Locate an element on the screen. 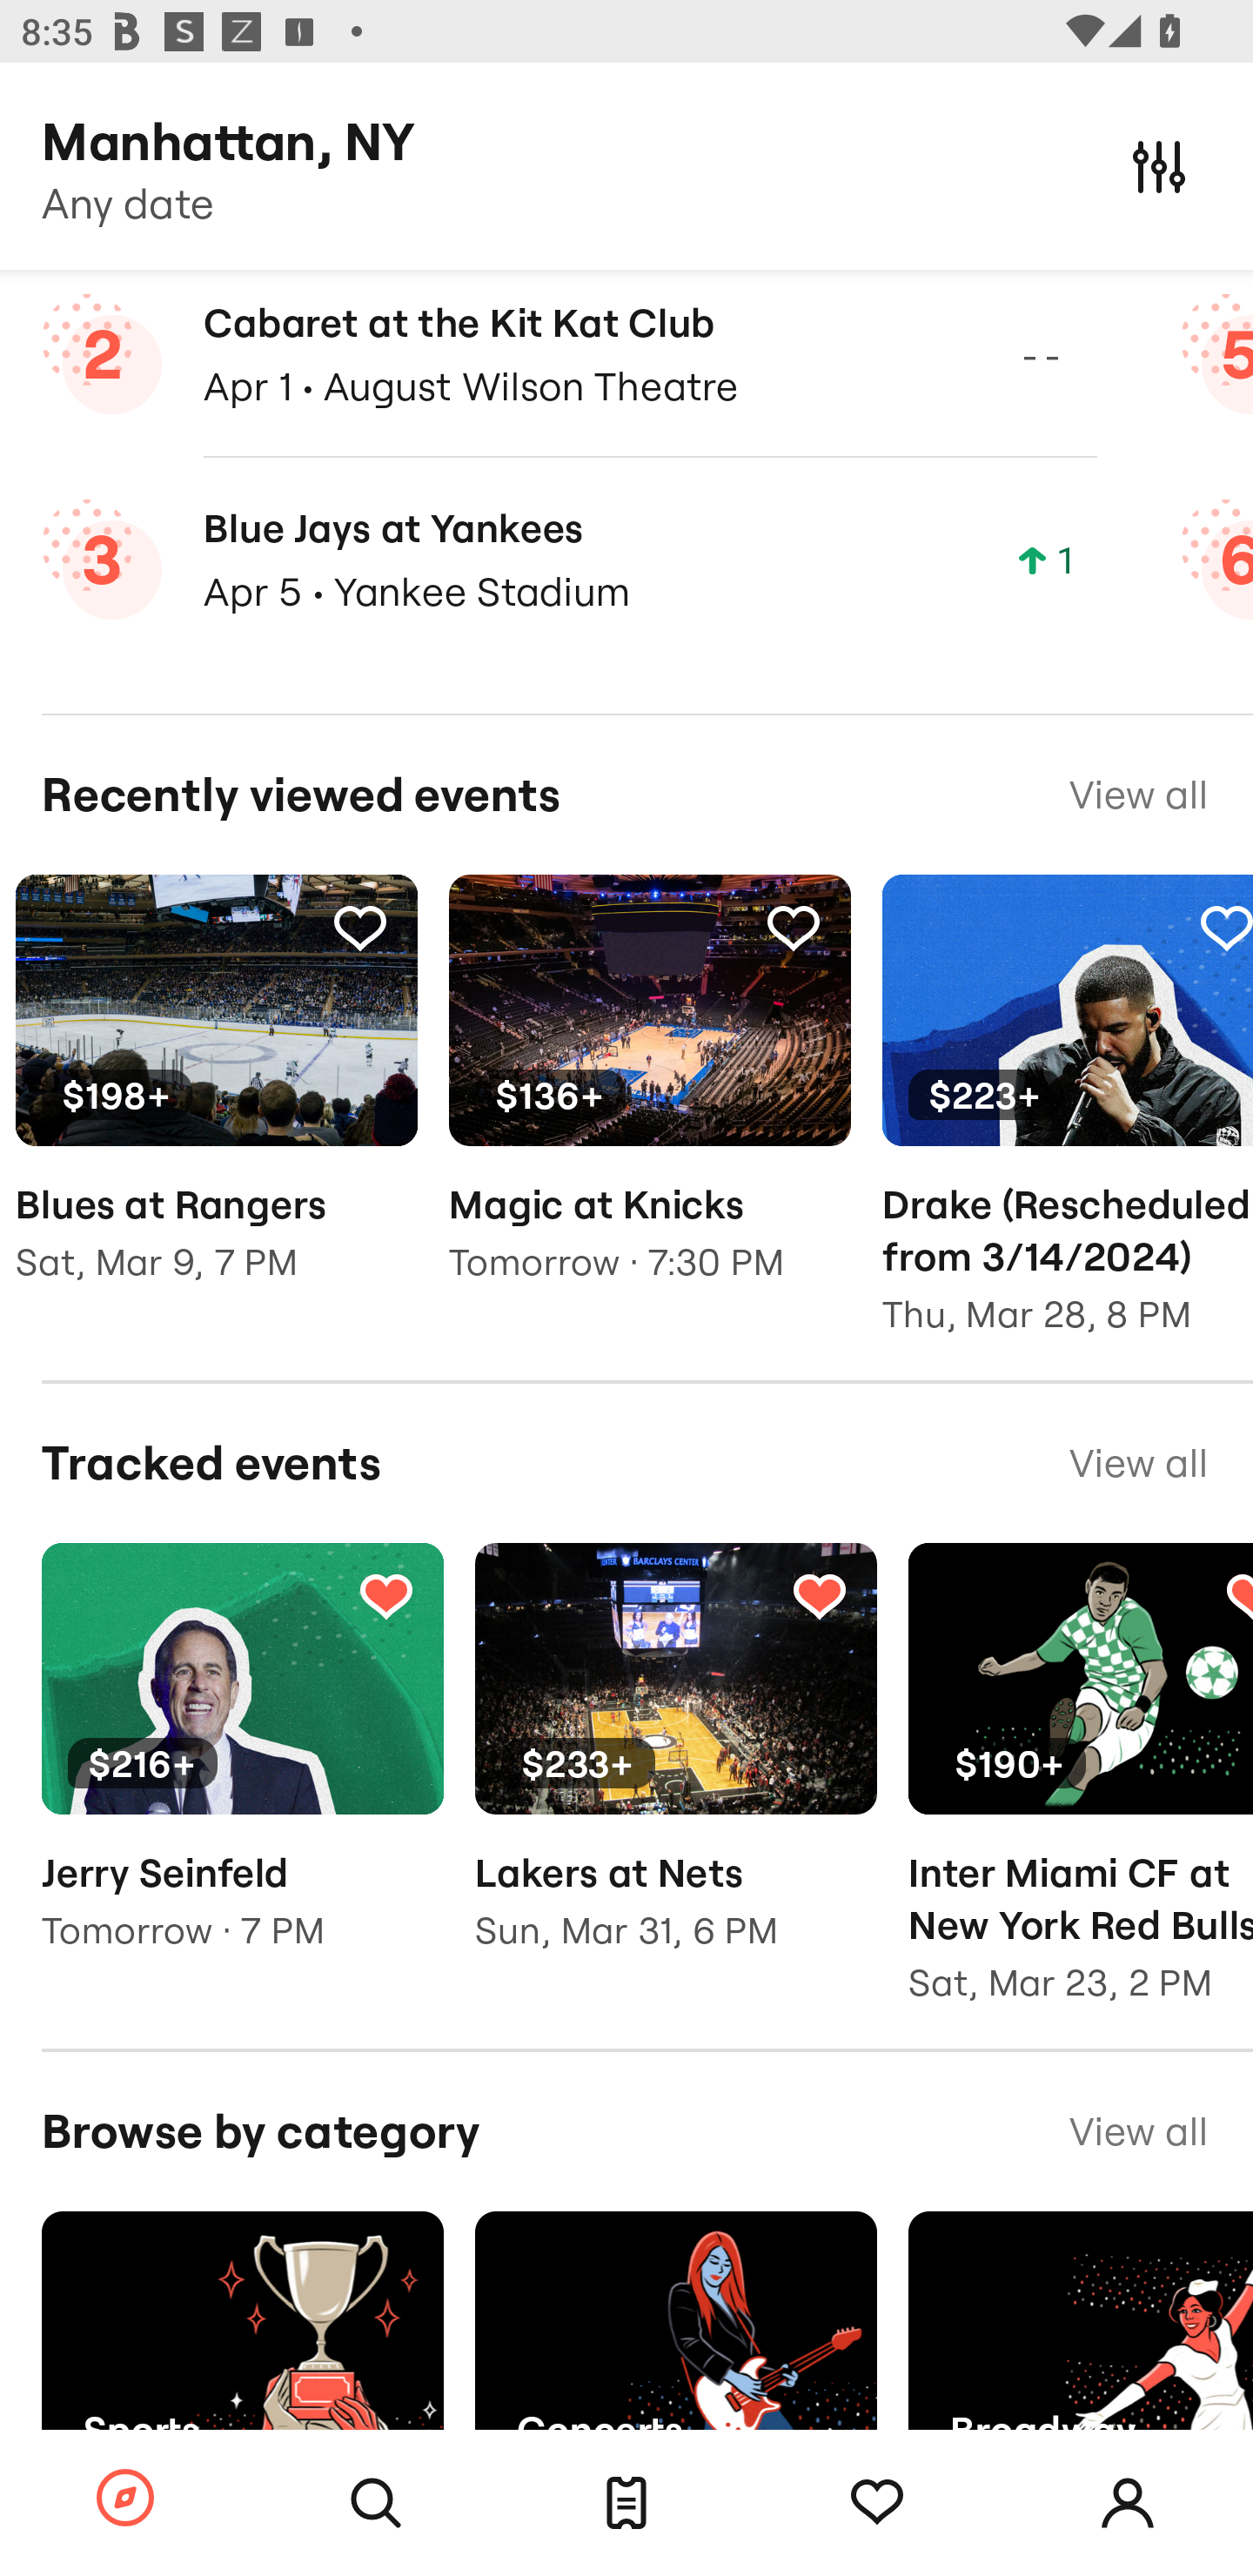 The image size is (1253, 2576). View all is located at coordinates (1138, 795).